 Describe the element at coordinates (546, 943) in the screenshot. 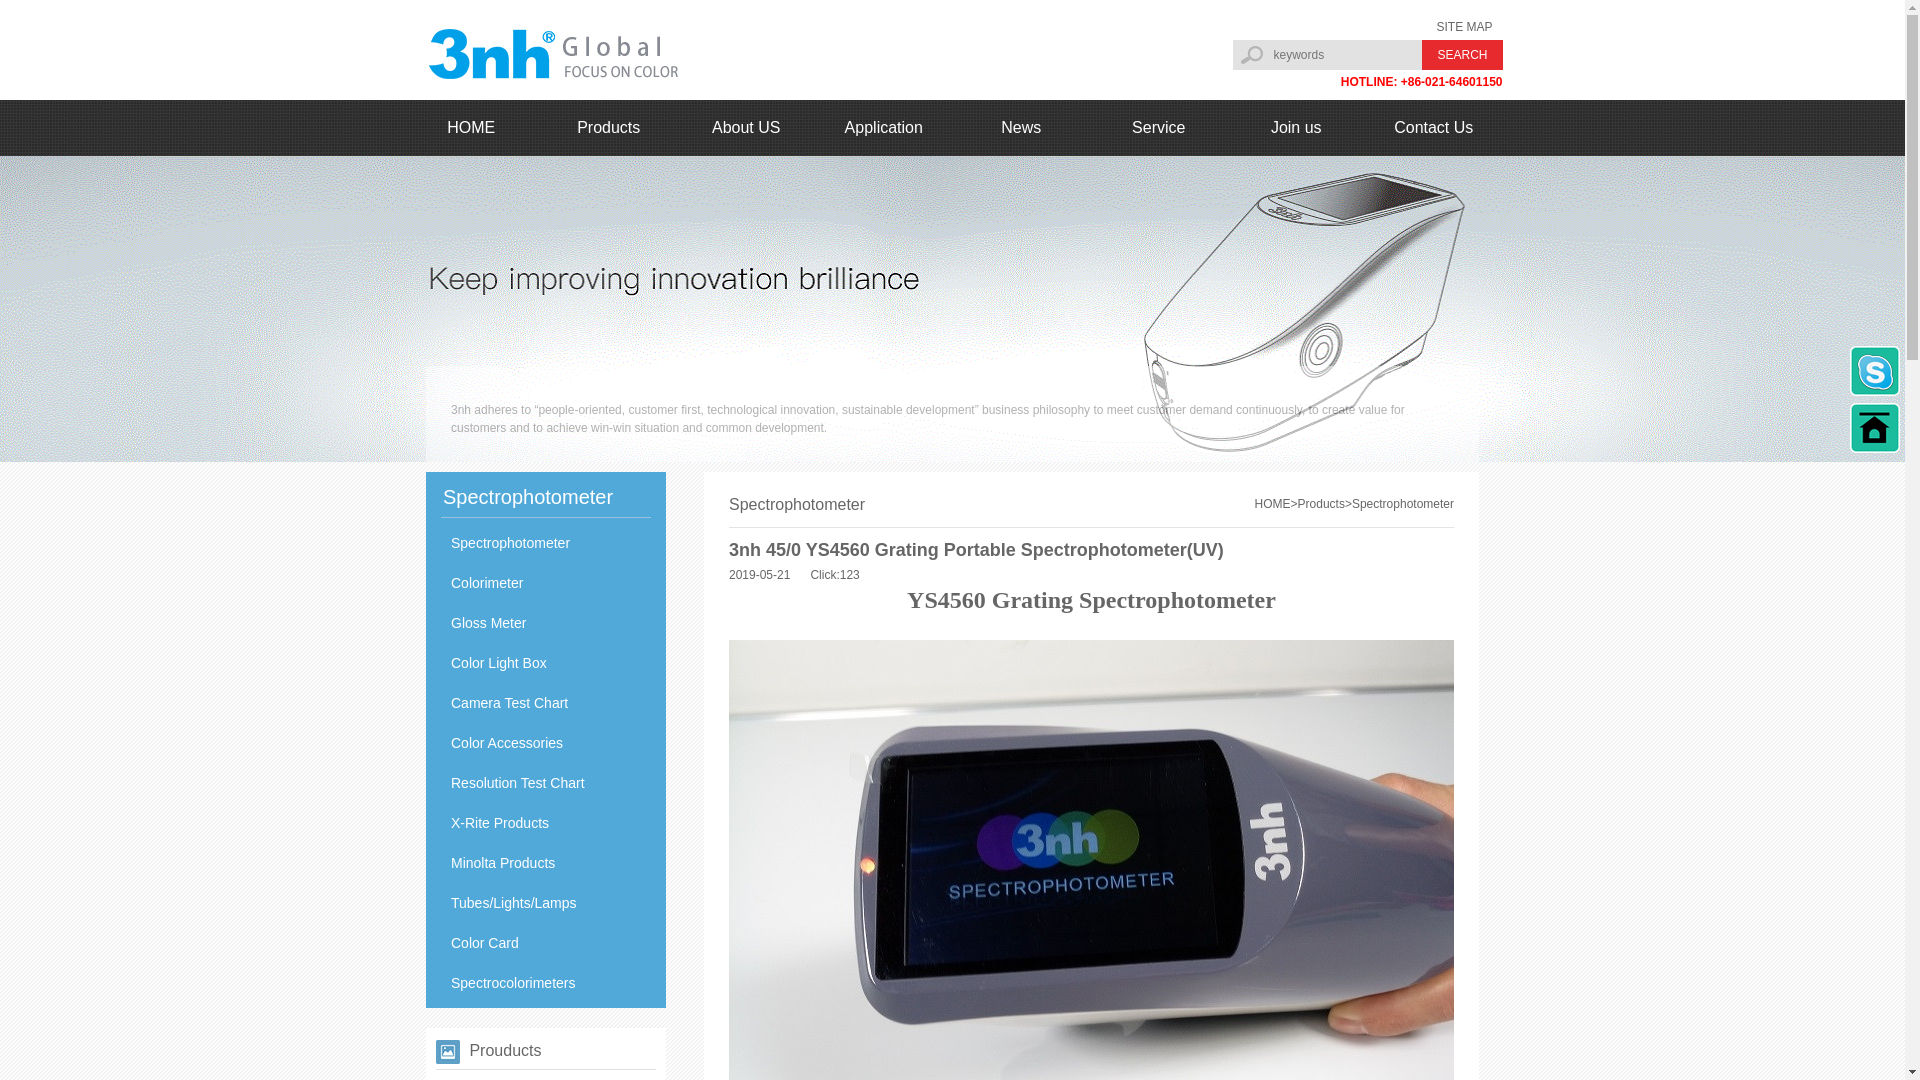

I see `Color Card` at that location.